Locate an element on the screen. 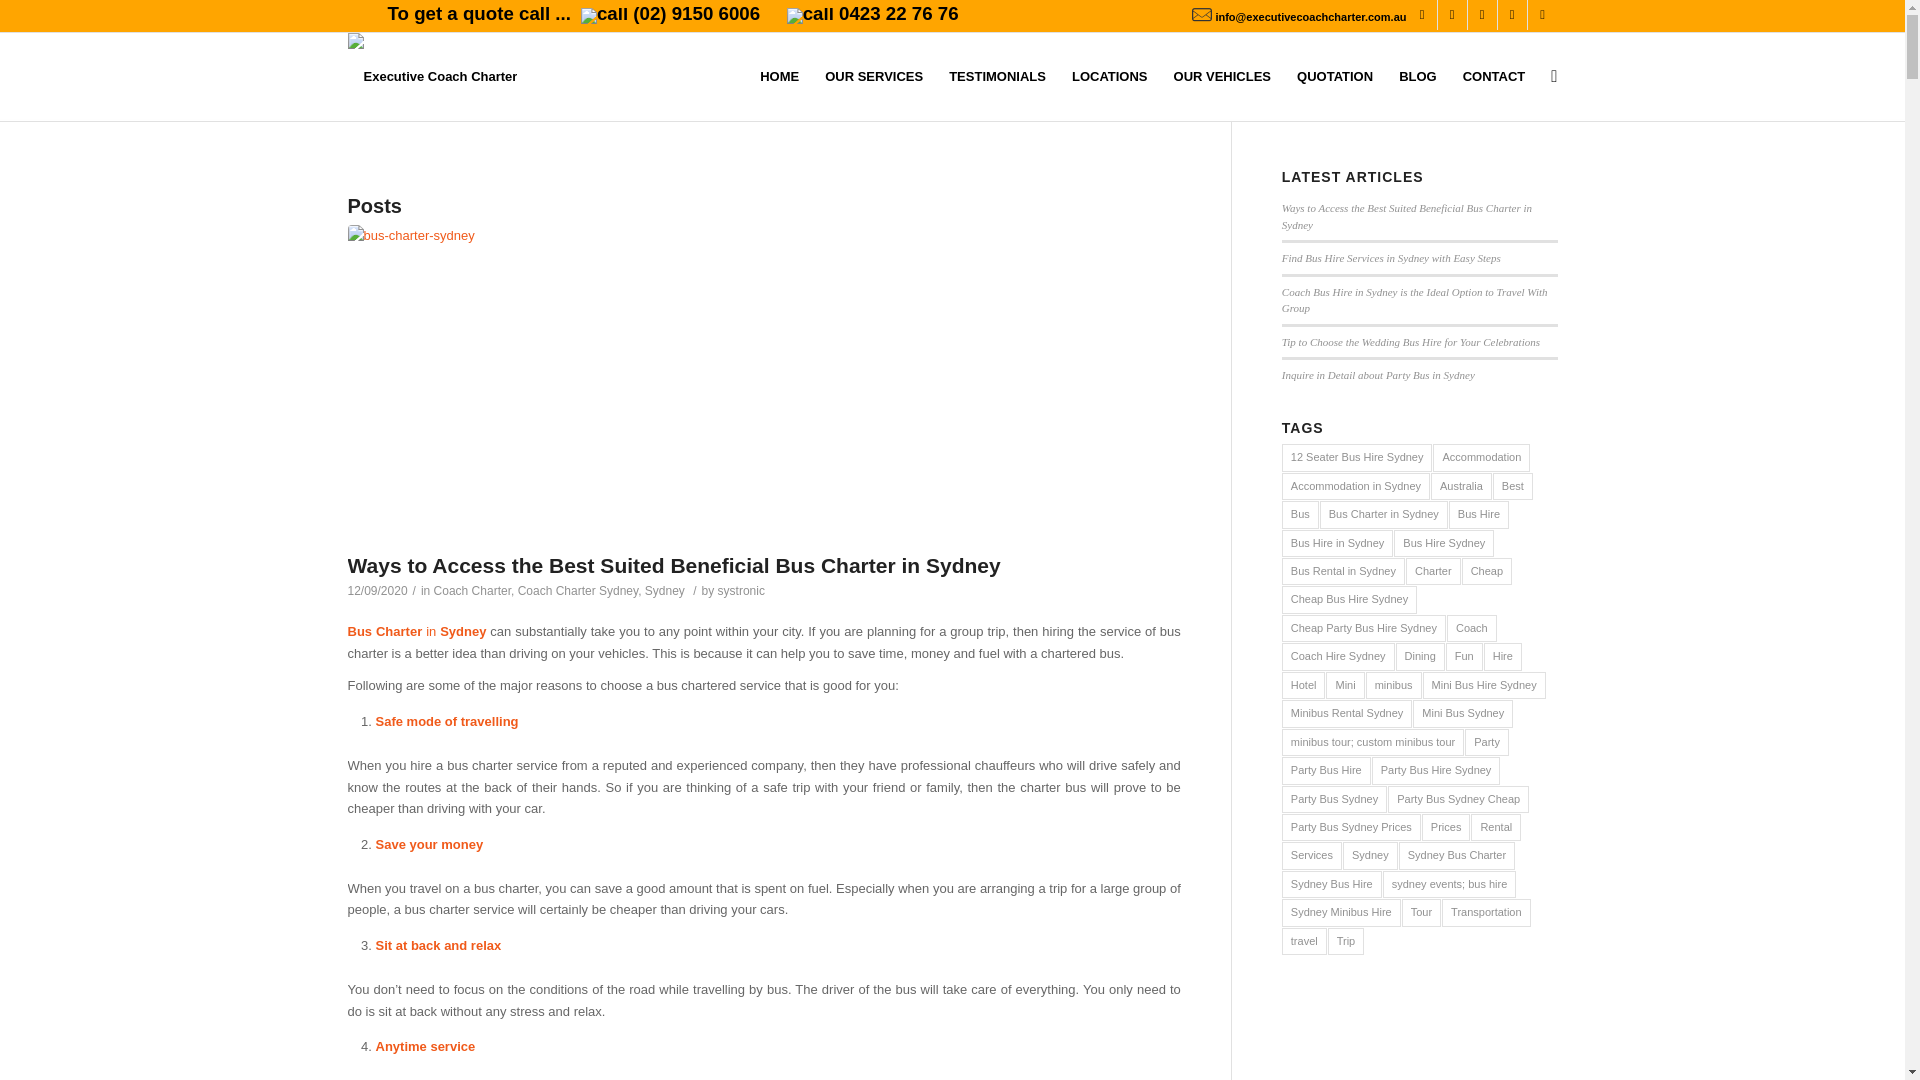 The height and width of the screenshot is (1080, 1920). Fun is located at coordinates (1464, 656).